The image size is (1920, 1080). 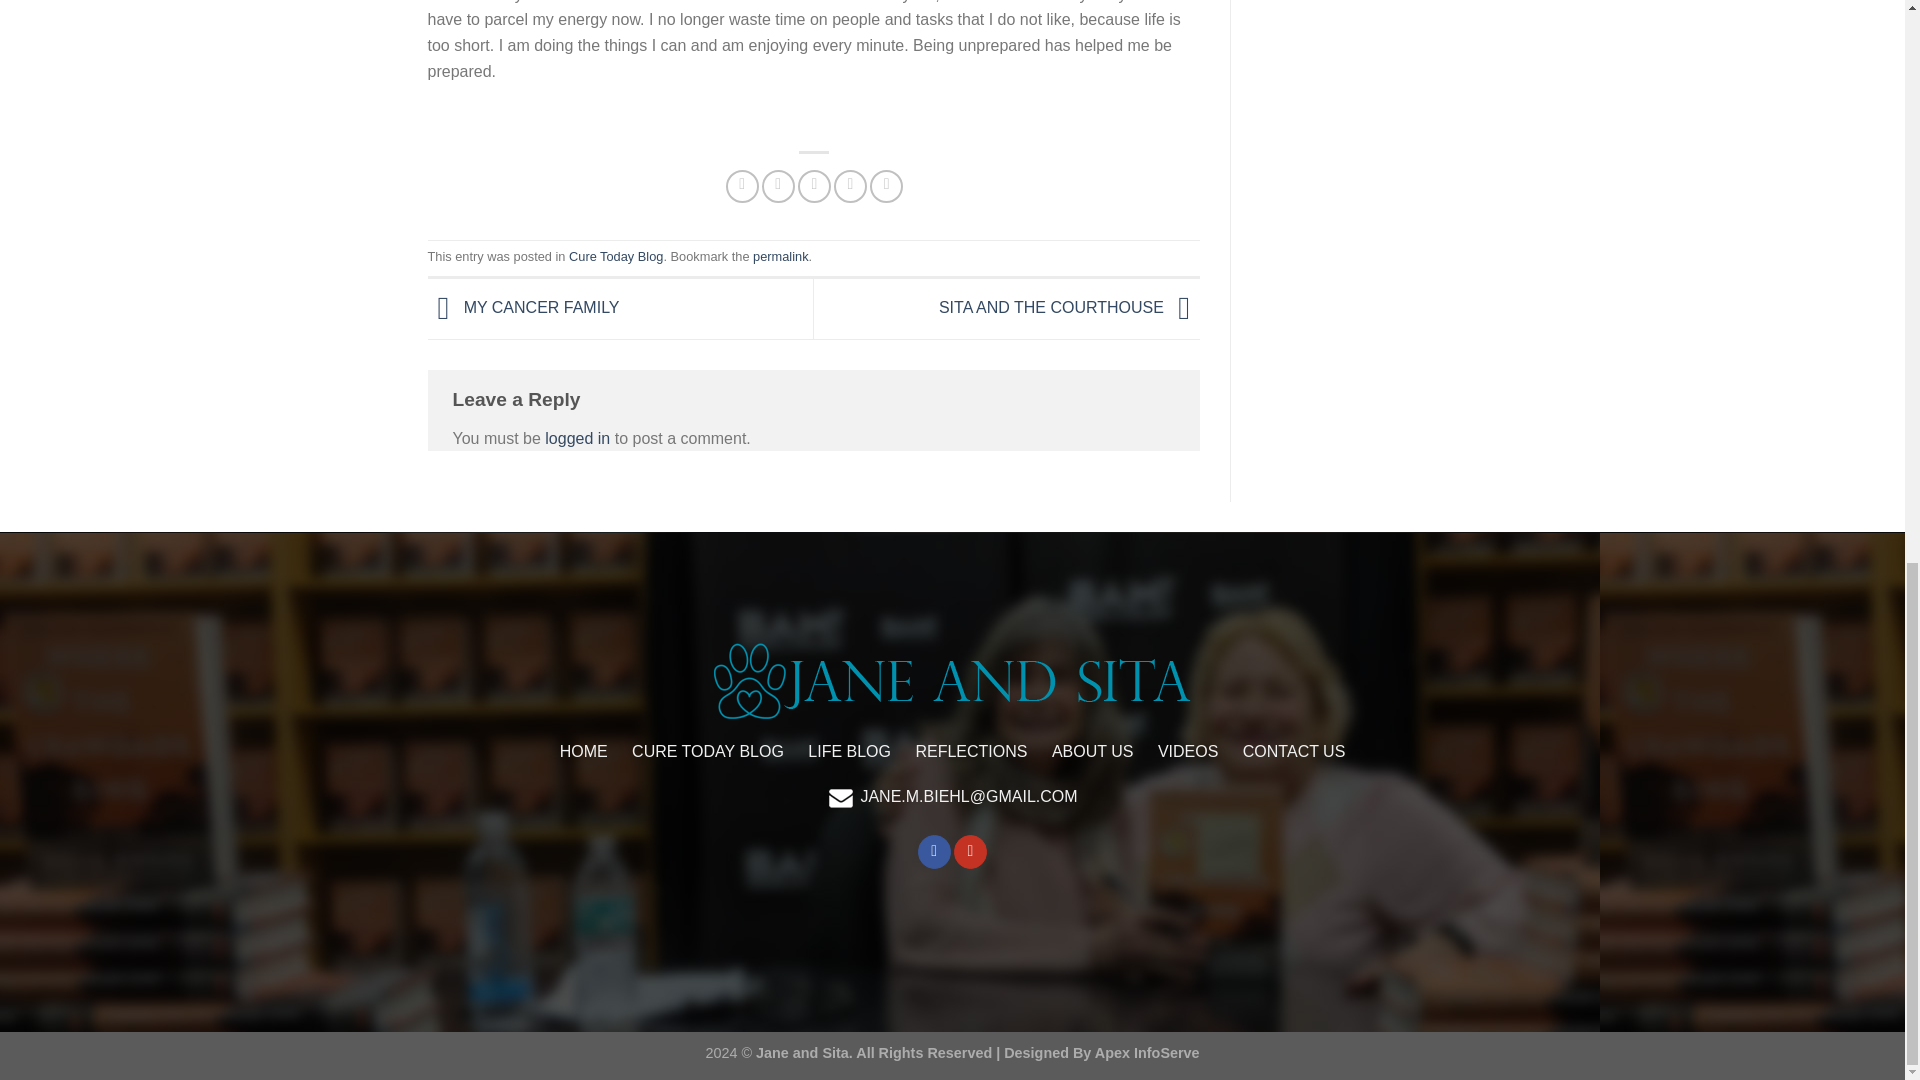 I want to click on Email to a Friend, so click(x=814, y=186).